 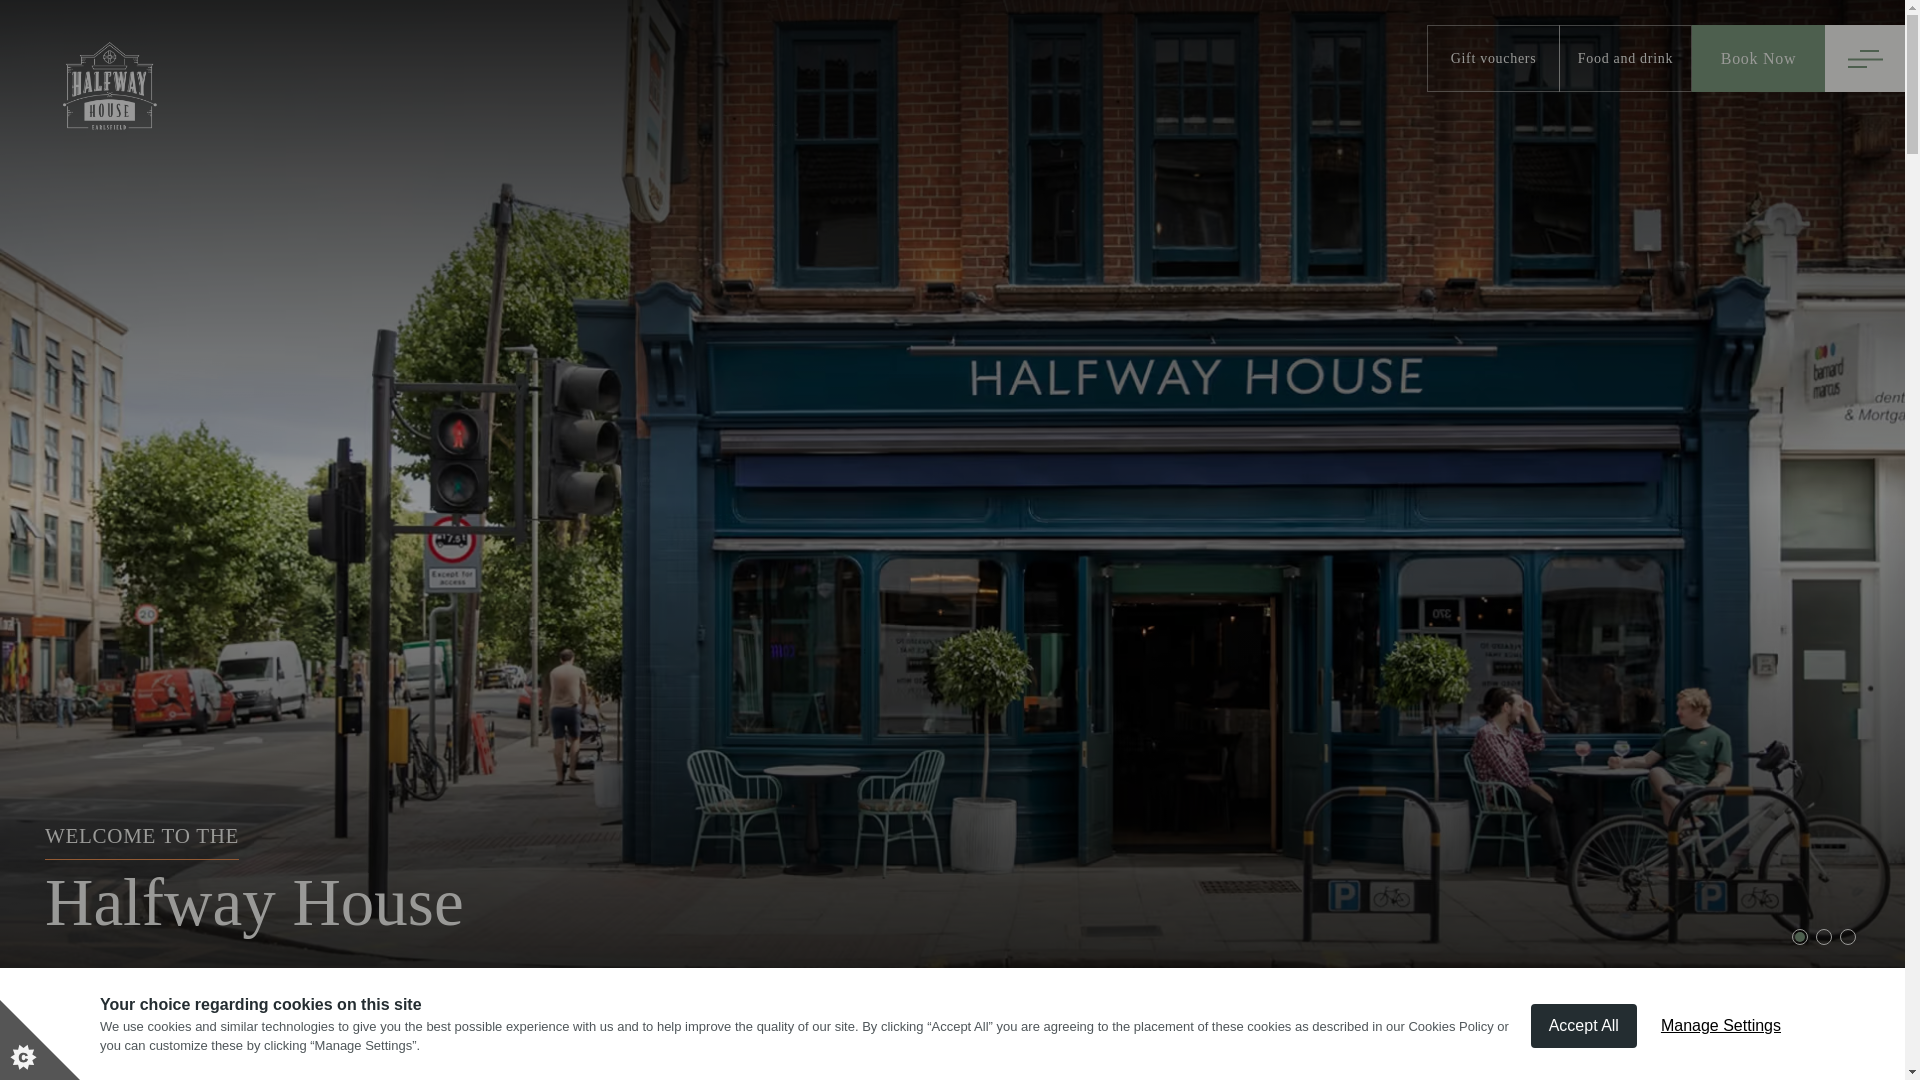 I want to click on Food and drink, so click(x=1625, y=58).